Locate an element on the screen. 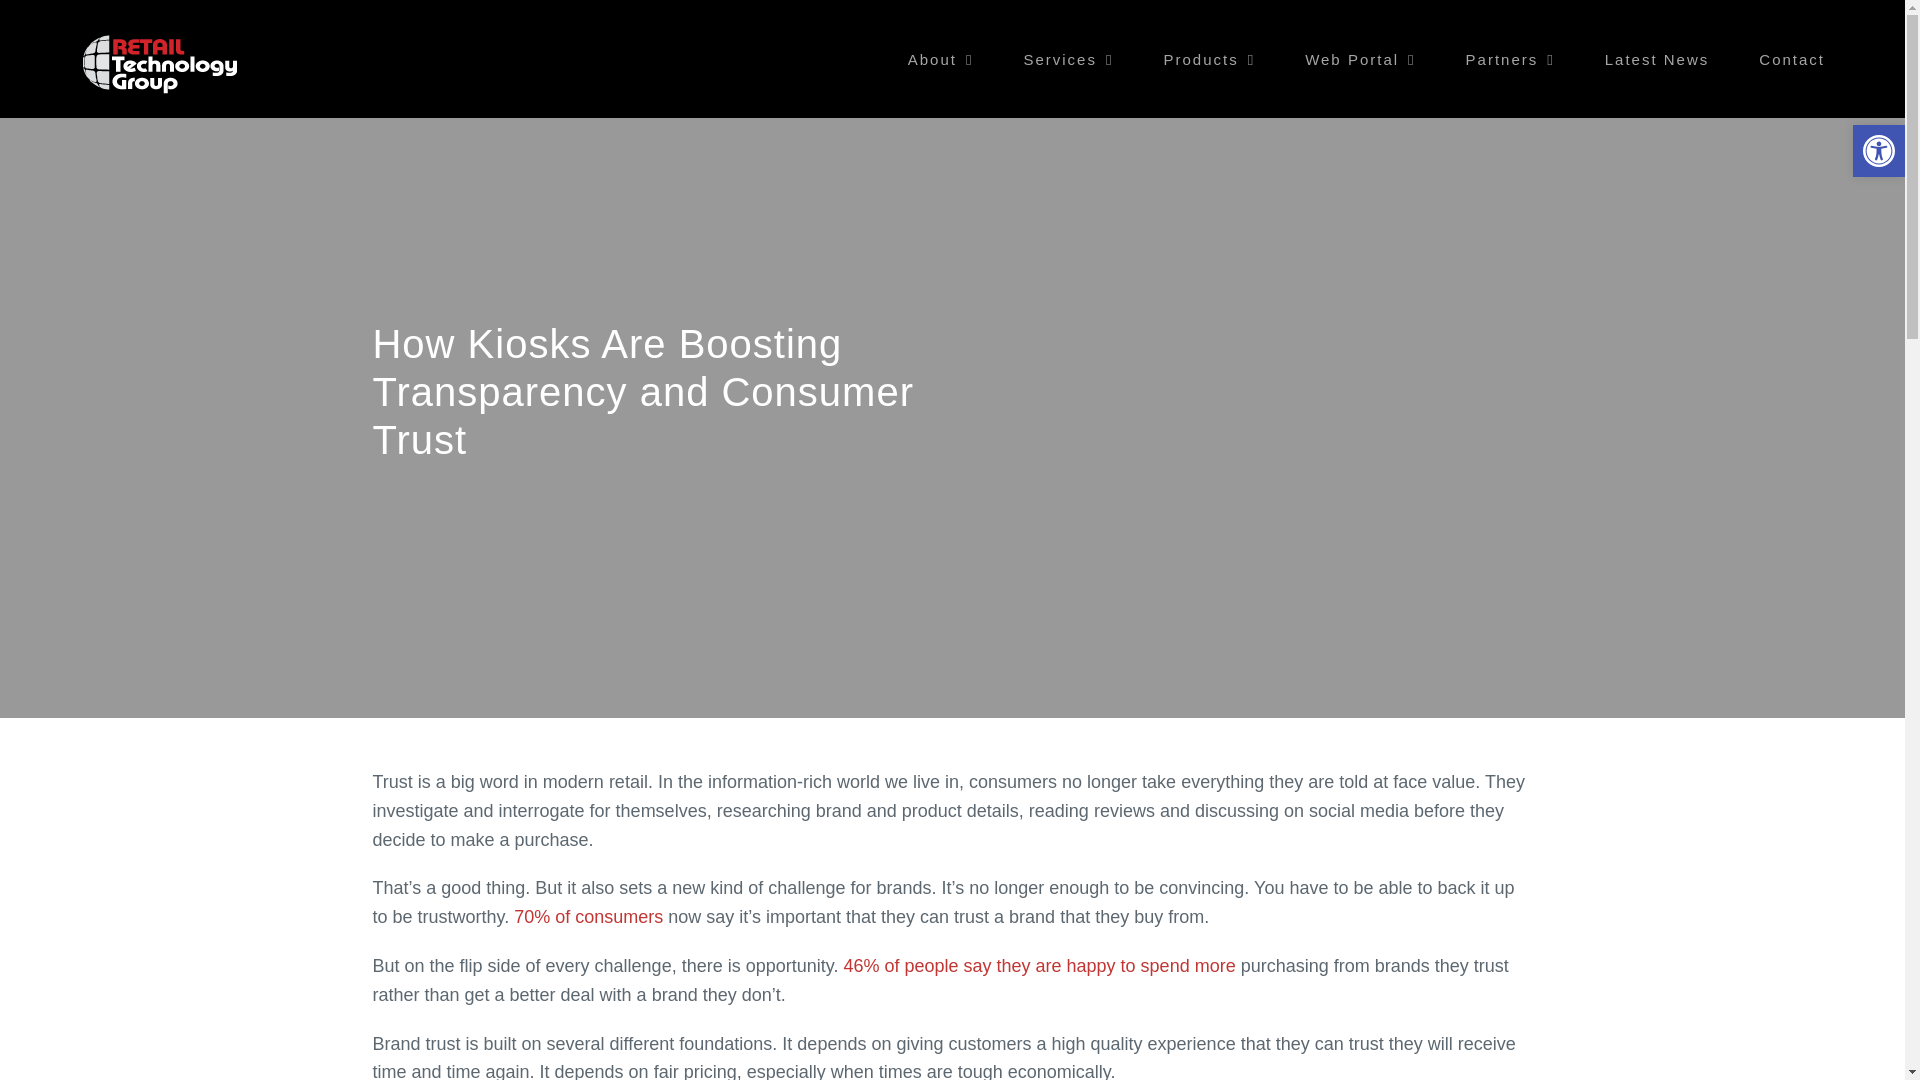  Services is located at coordinates (1068, 58).